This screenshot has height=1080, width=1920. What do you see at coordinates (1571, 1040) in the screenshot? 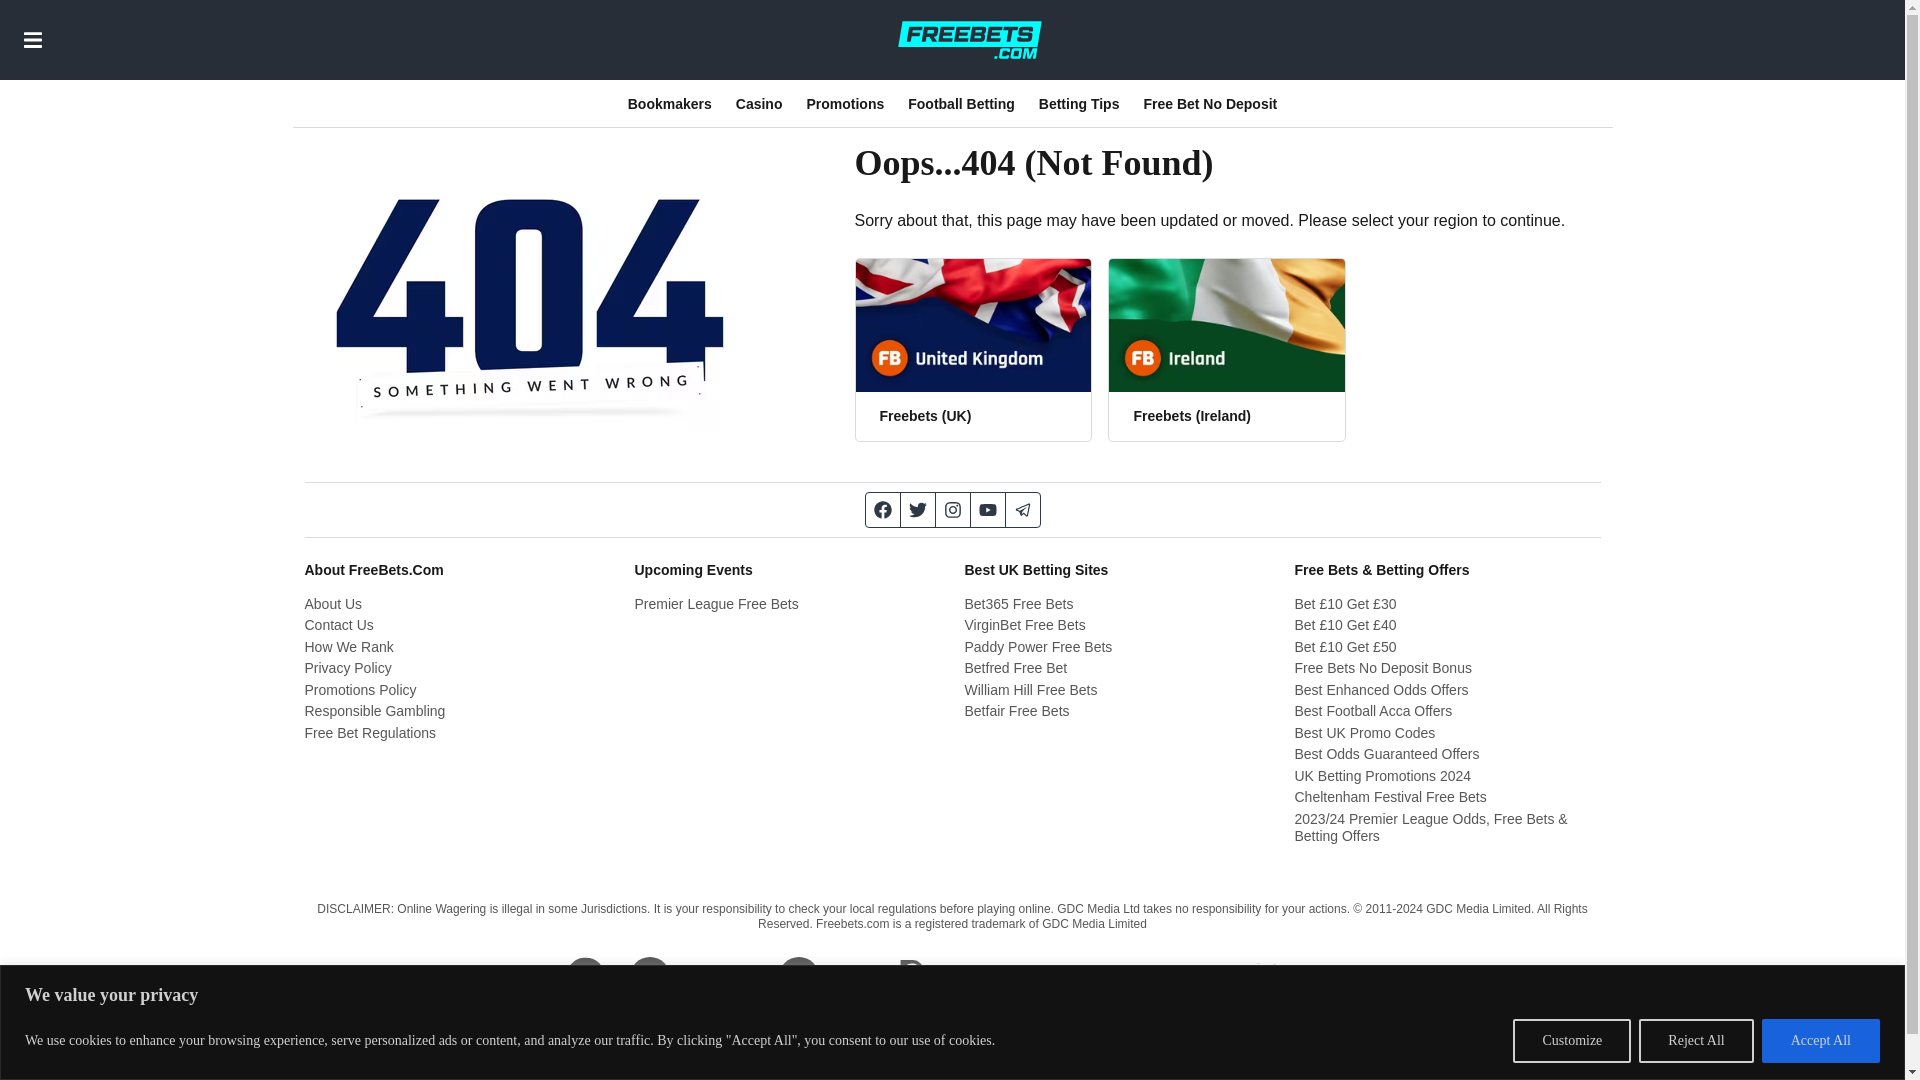
I see `Customize` at bounding box center [1571, 1040].